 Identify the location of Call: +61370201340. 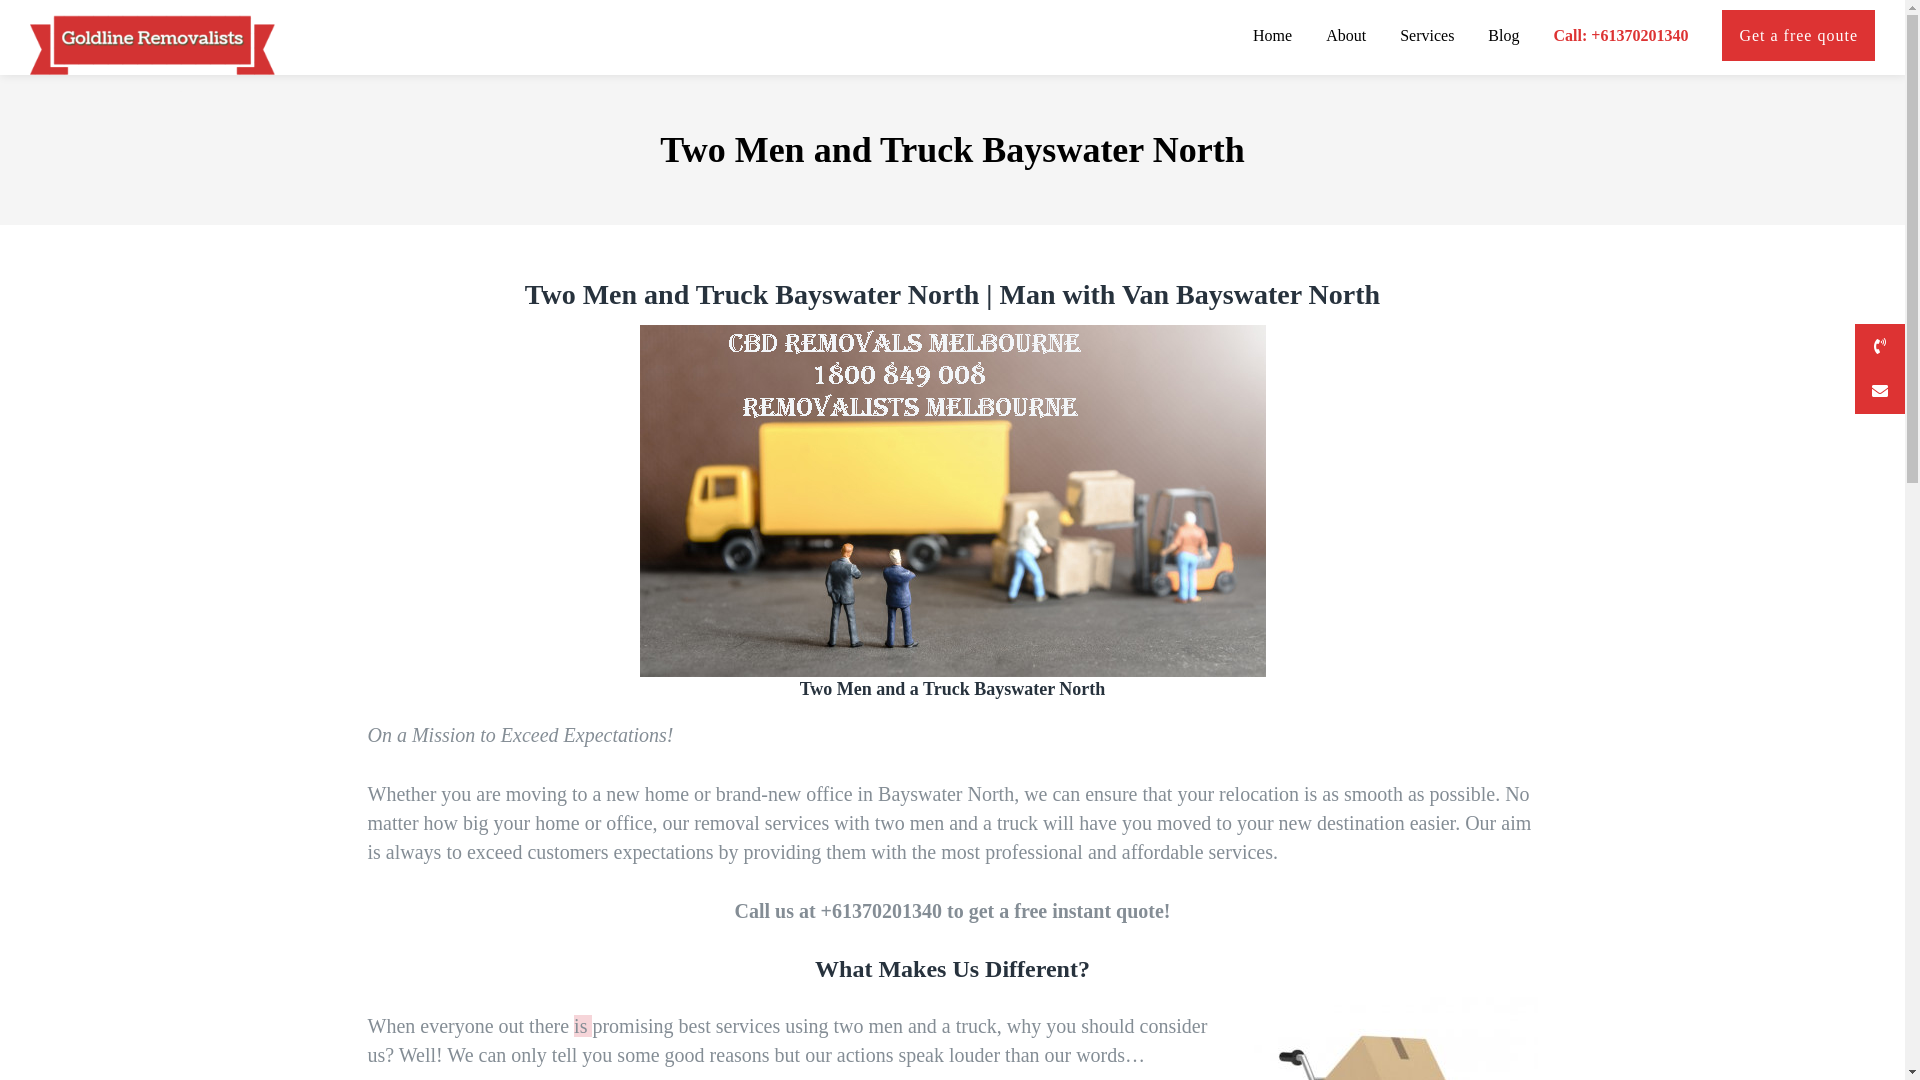
(1620, 38).